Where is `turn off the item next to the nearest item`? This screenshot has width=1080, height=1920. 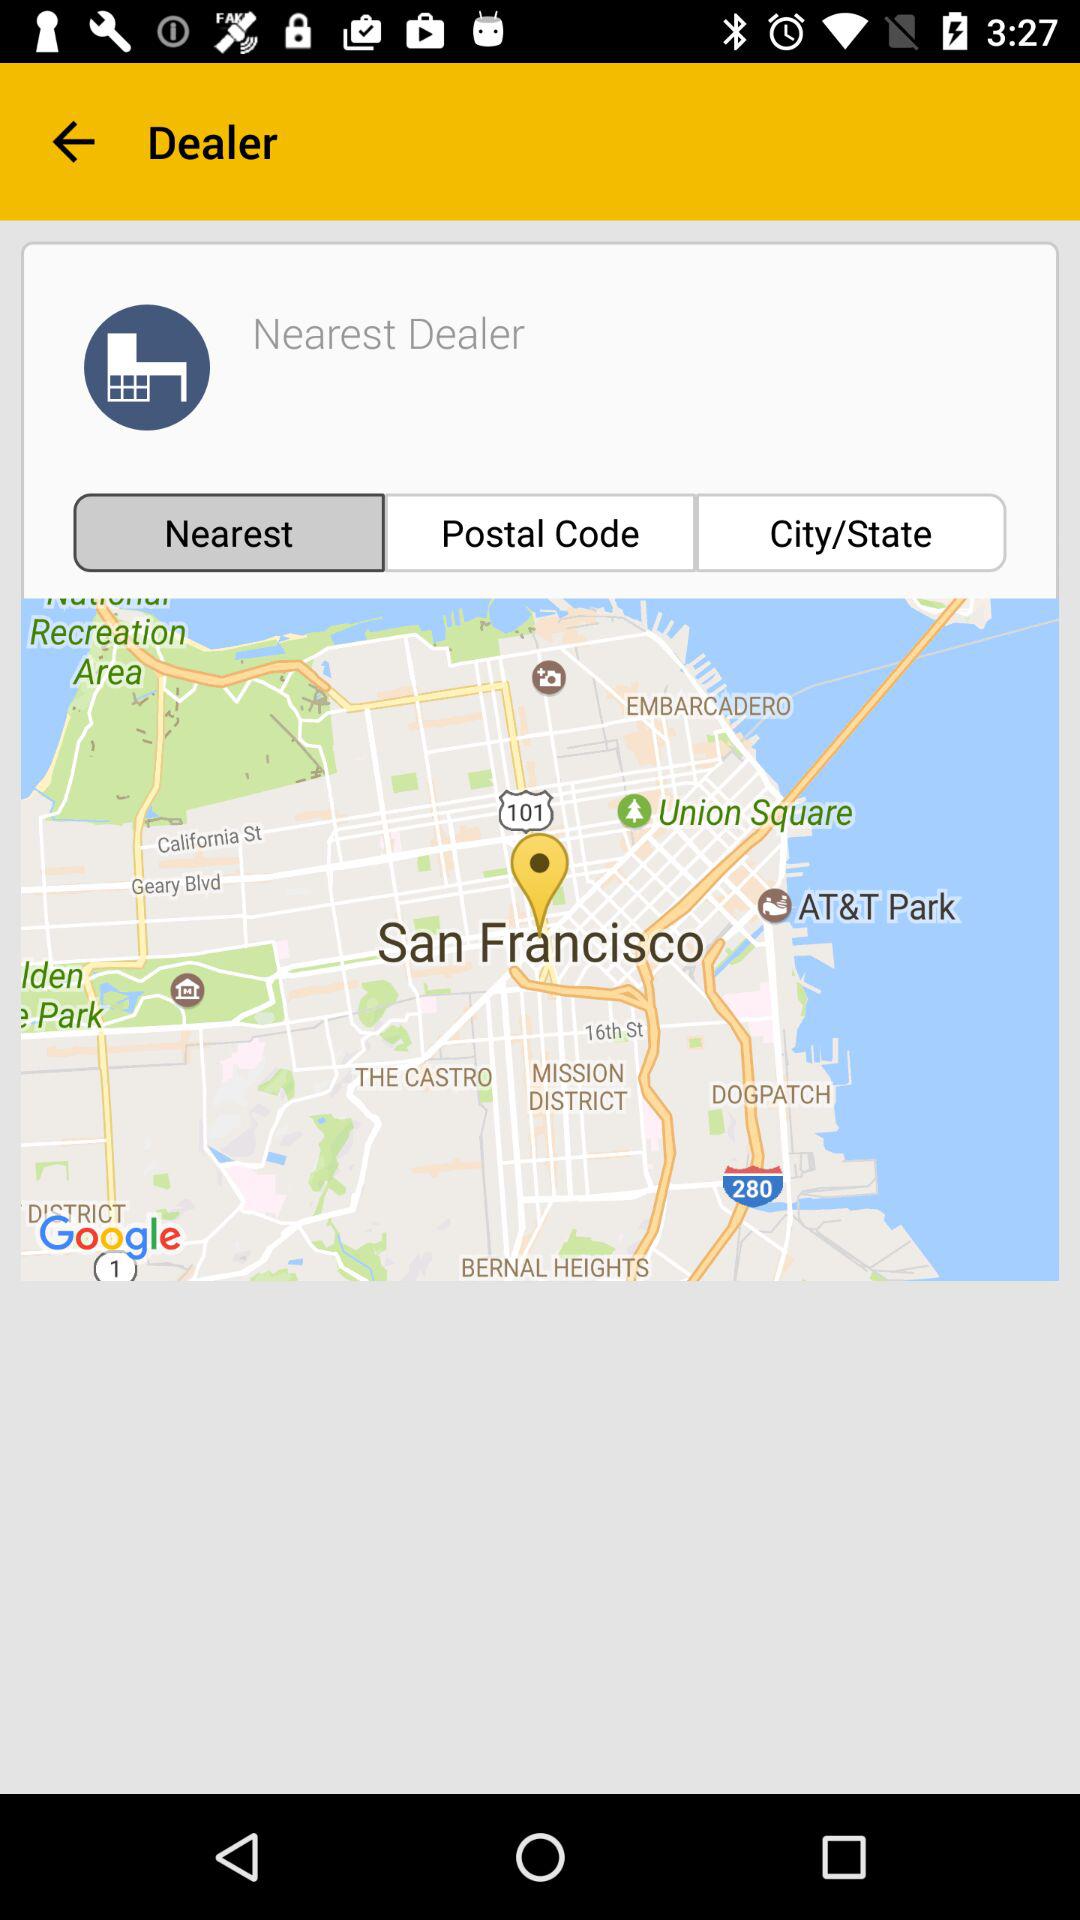
turn off the item next to the nearest item is located at coordinates (540, 532).